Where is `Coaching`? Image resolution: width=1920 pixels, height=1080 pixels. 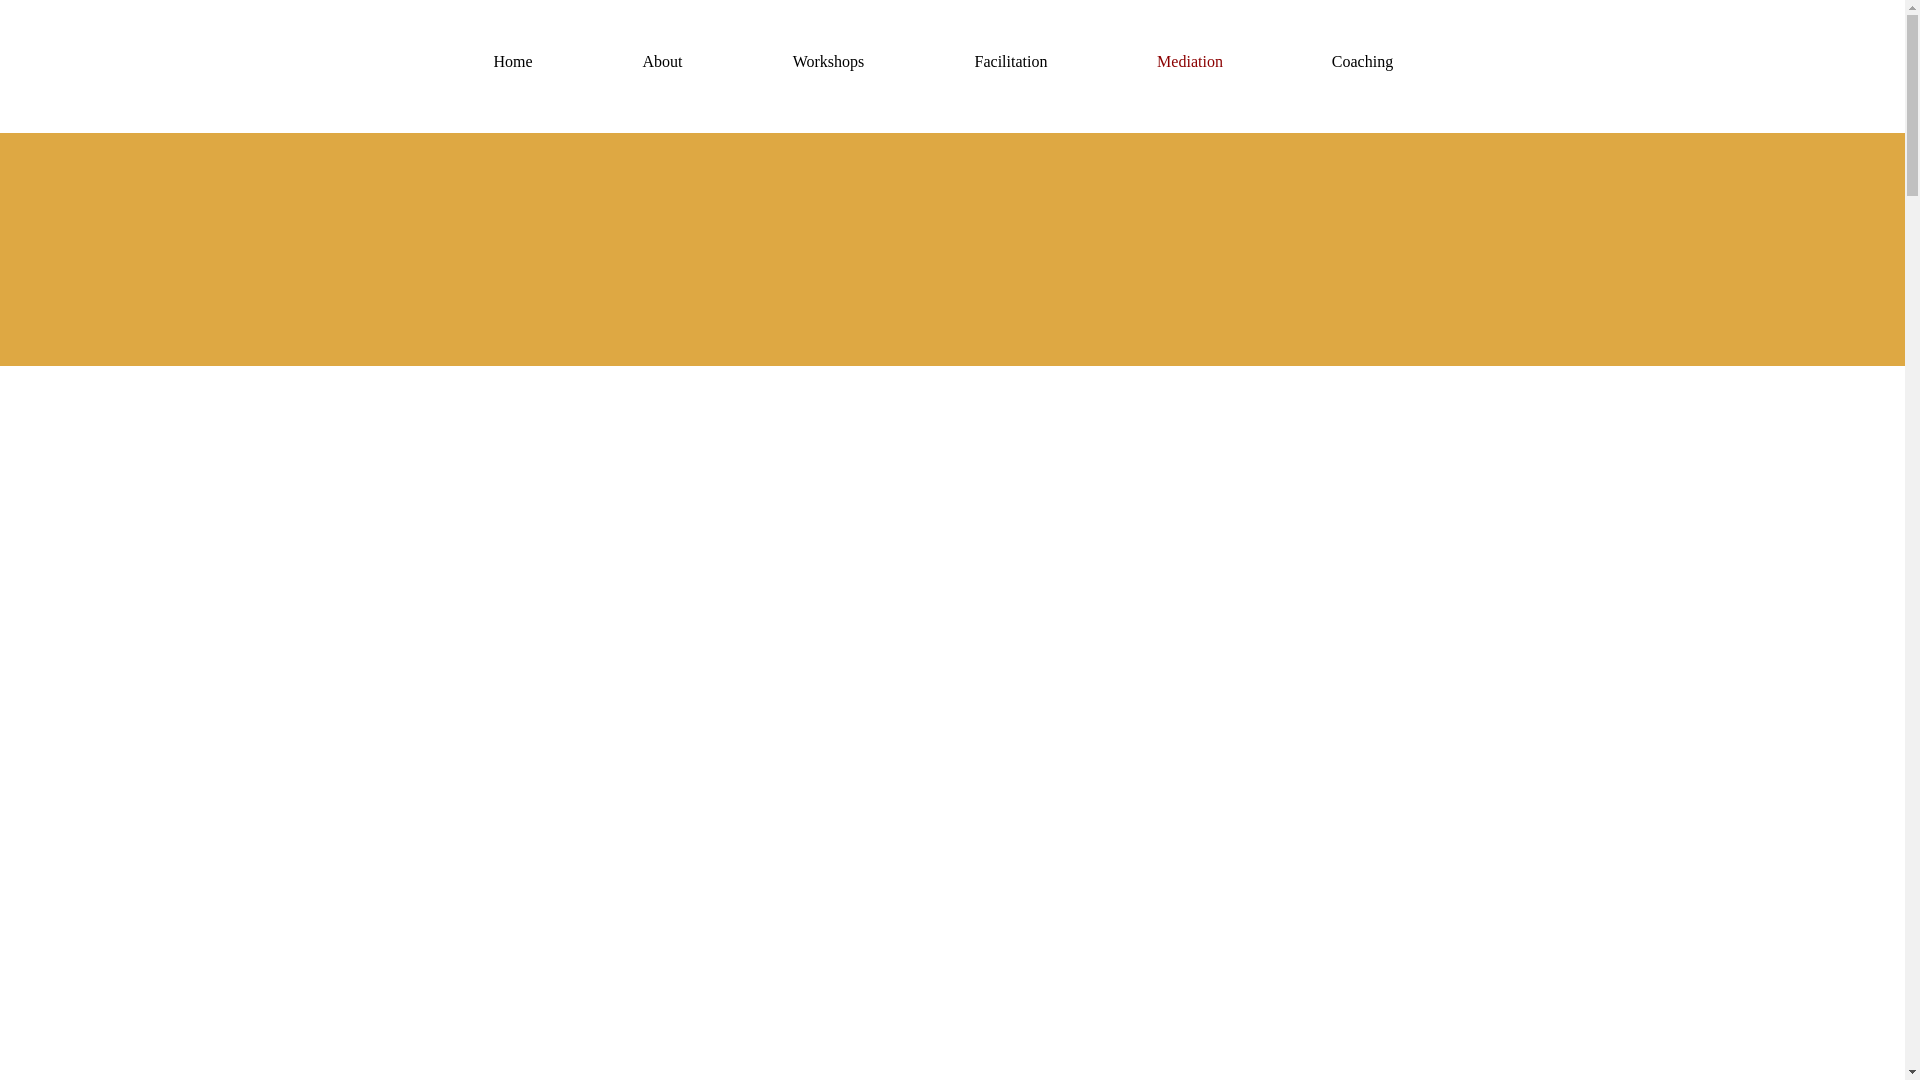
Coaching is located at coordinates (1362, 62).